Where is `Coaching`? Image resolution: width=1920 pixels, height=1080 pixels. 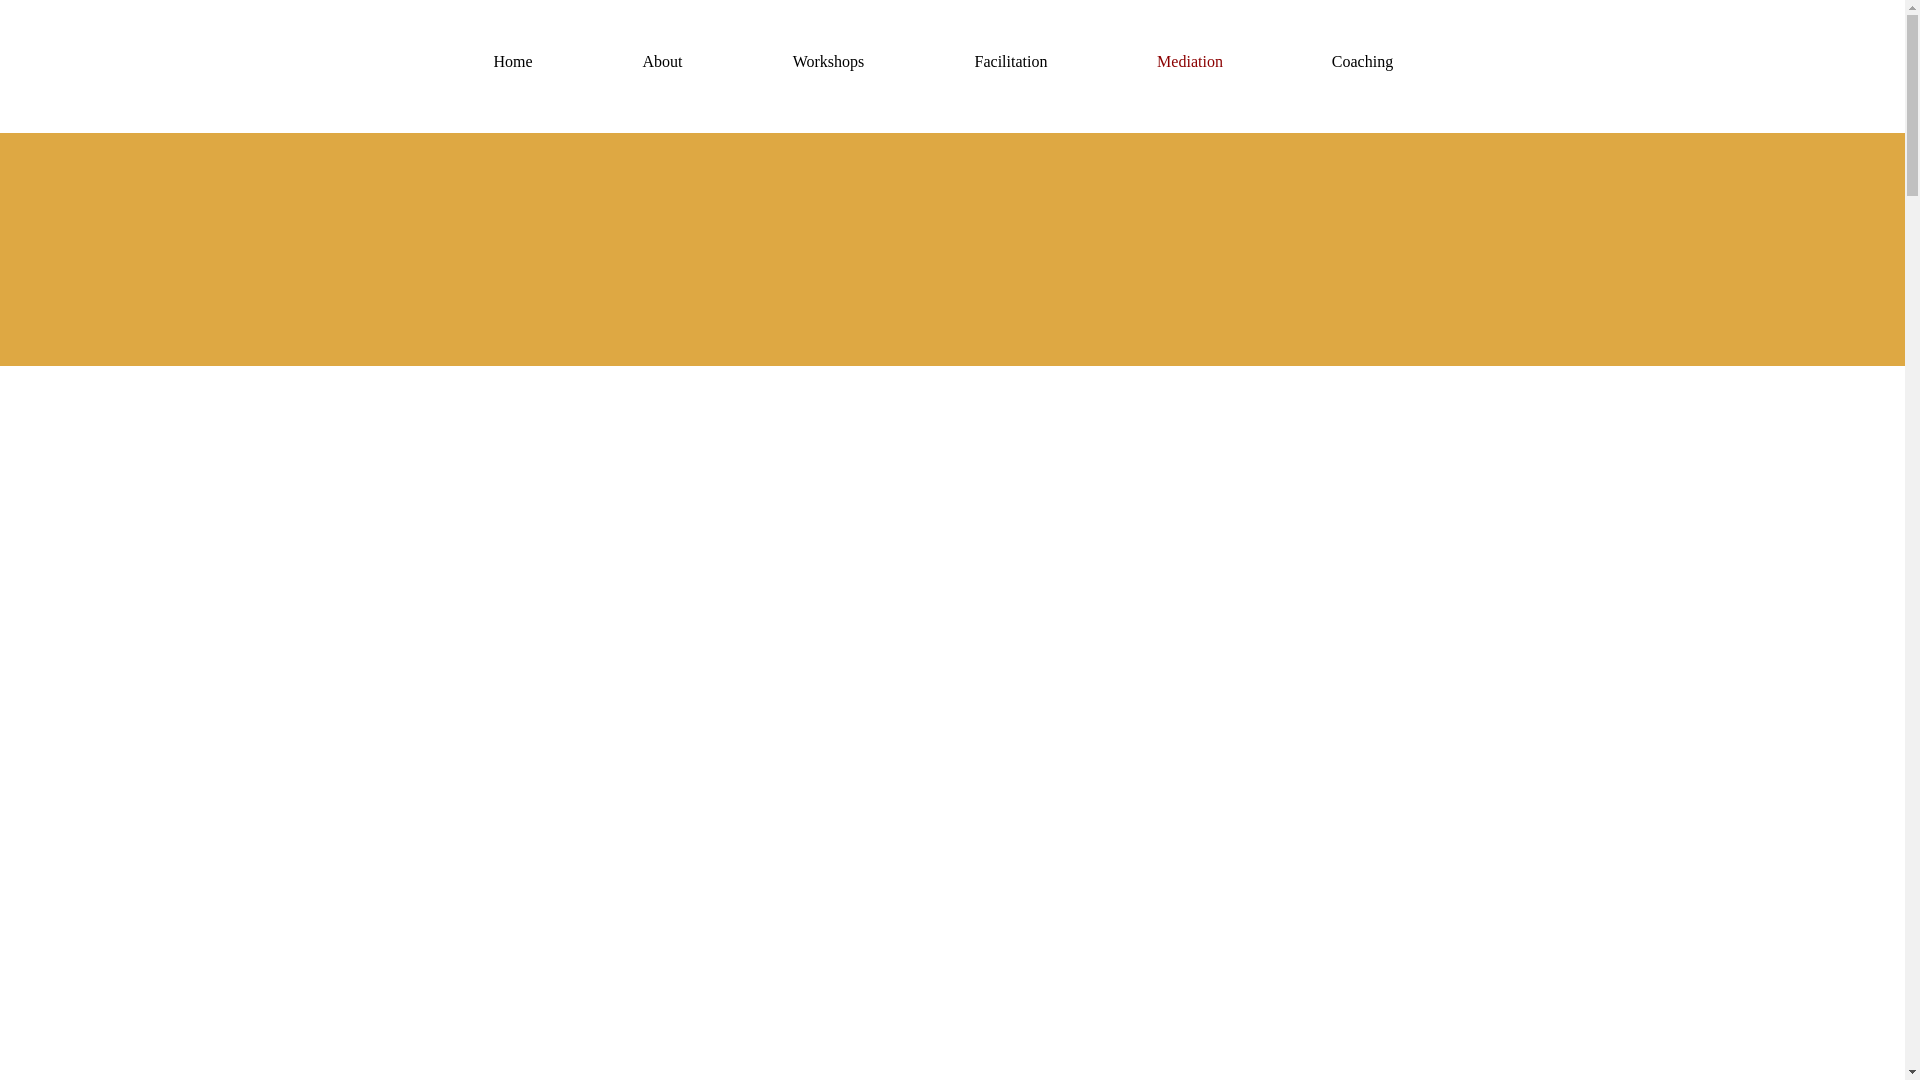
Coaching is located at coordinates (1362, 62).